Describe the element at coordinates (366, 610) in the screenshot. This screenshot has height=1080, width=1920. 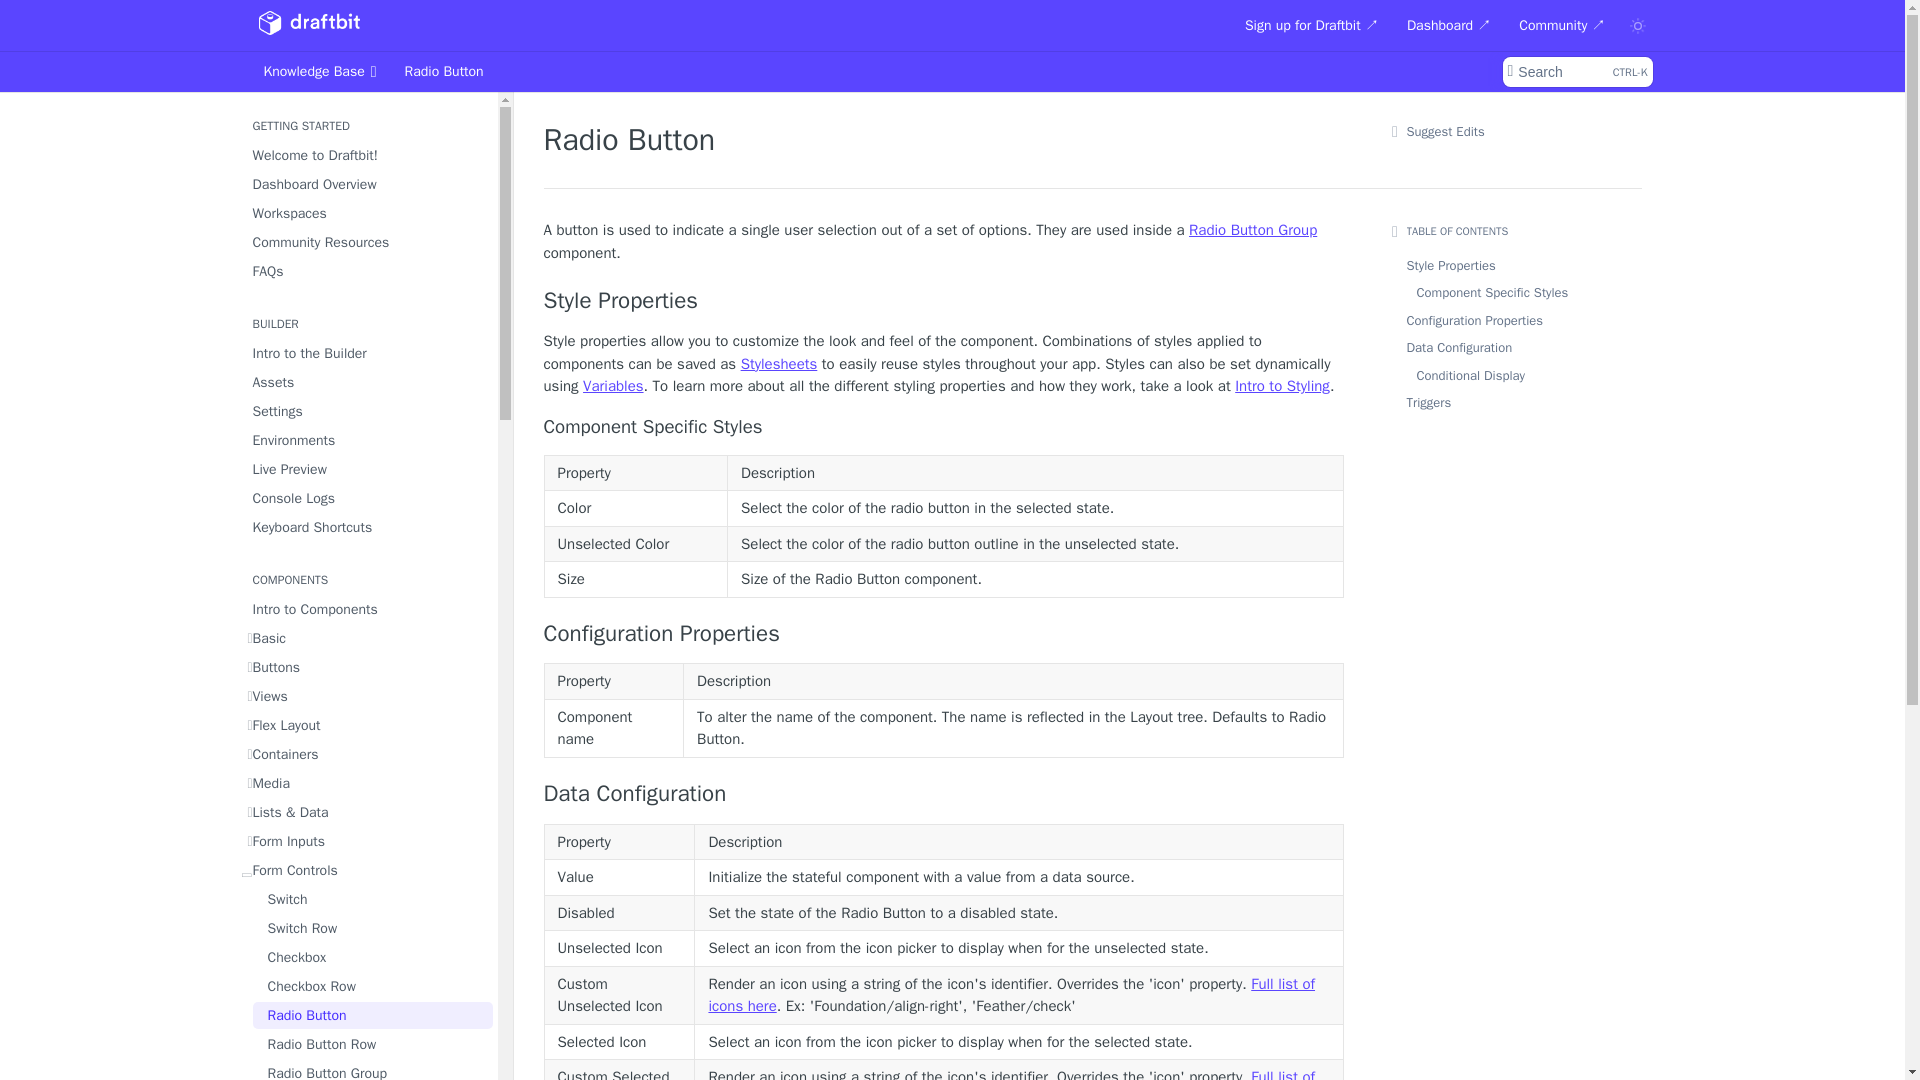
I see `Console Logs` at that location.